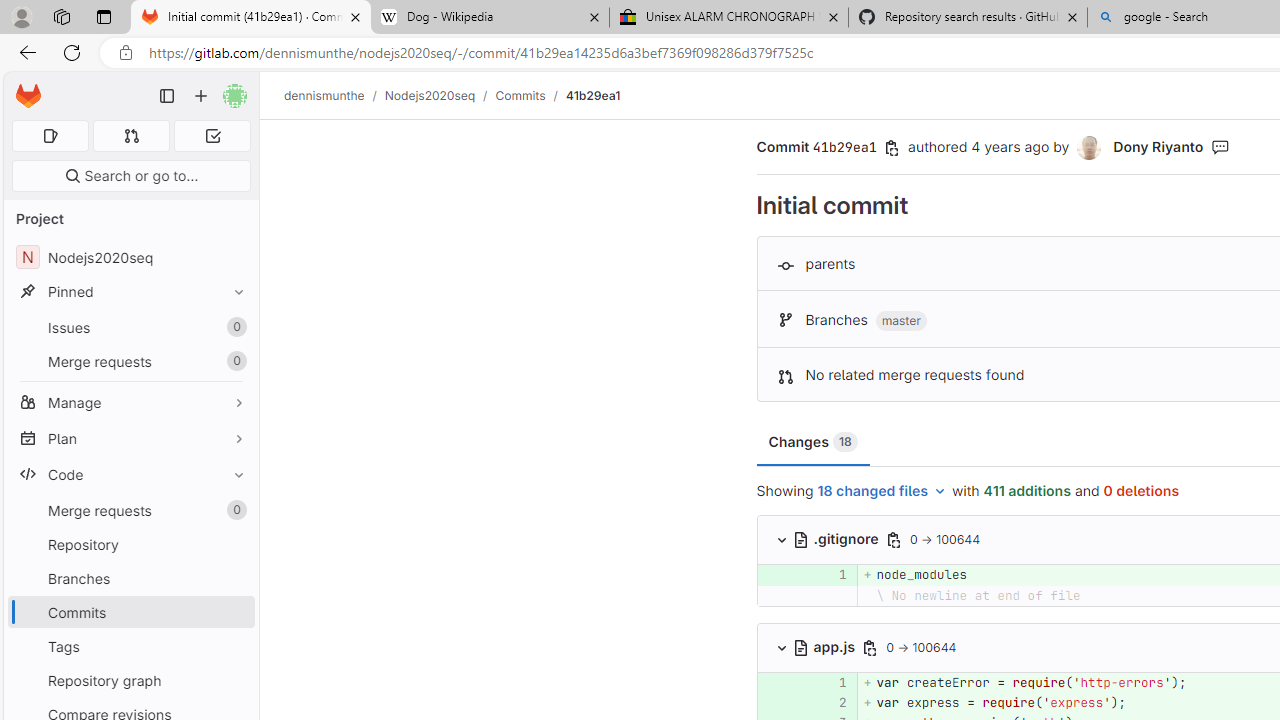 This screenshot has height=720, width=1280. What do you see at coordinates (23, 87) in the screenshot?
I see `Skip to main content` at bounding box center [23, 87].